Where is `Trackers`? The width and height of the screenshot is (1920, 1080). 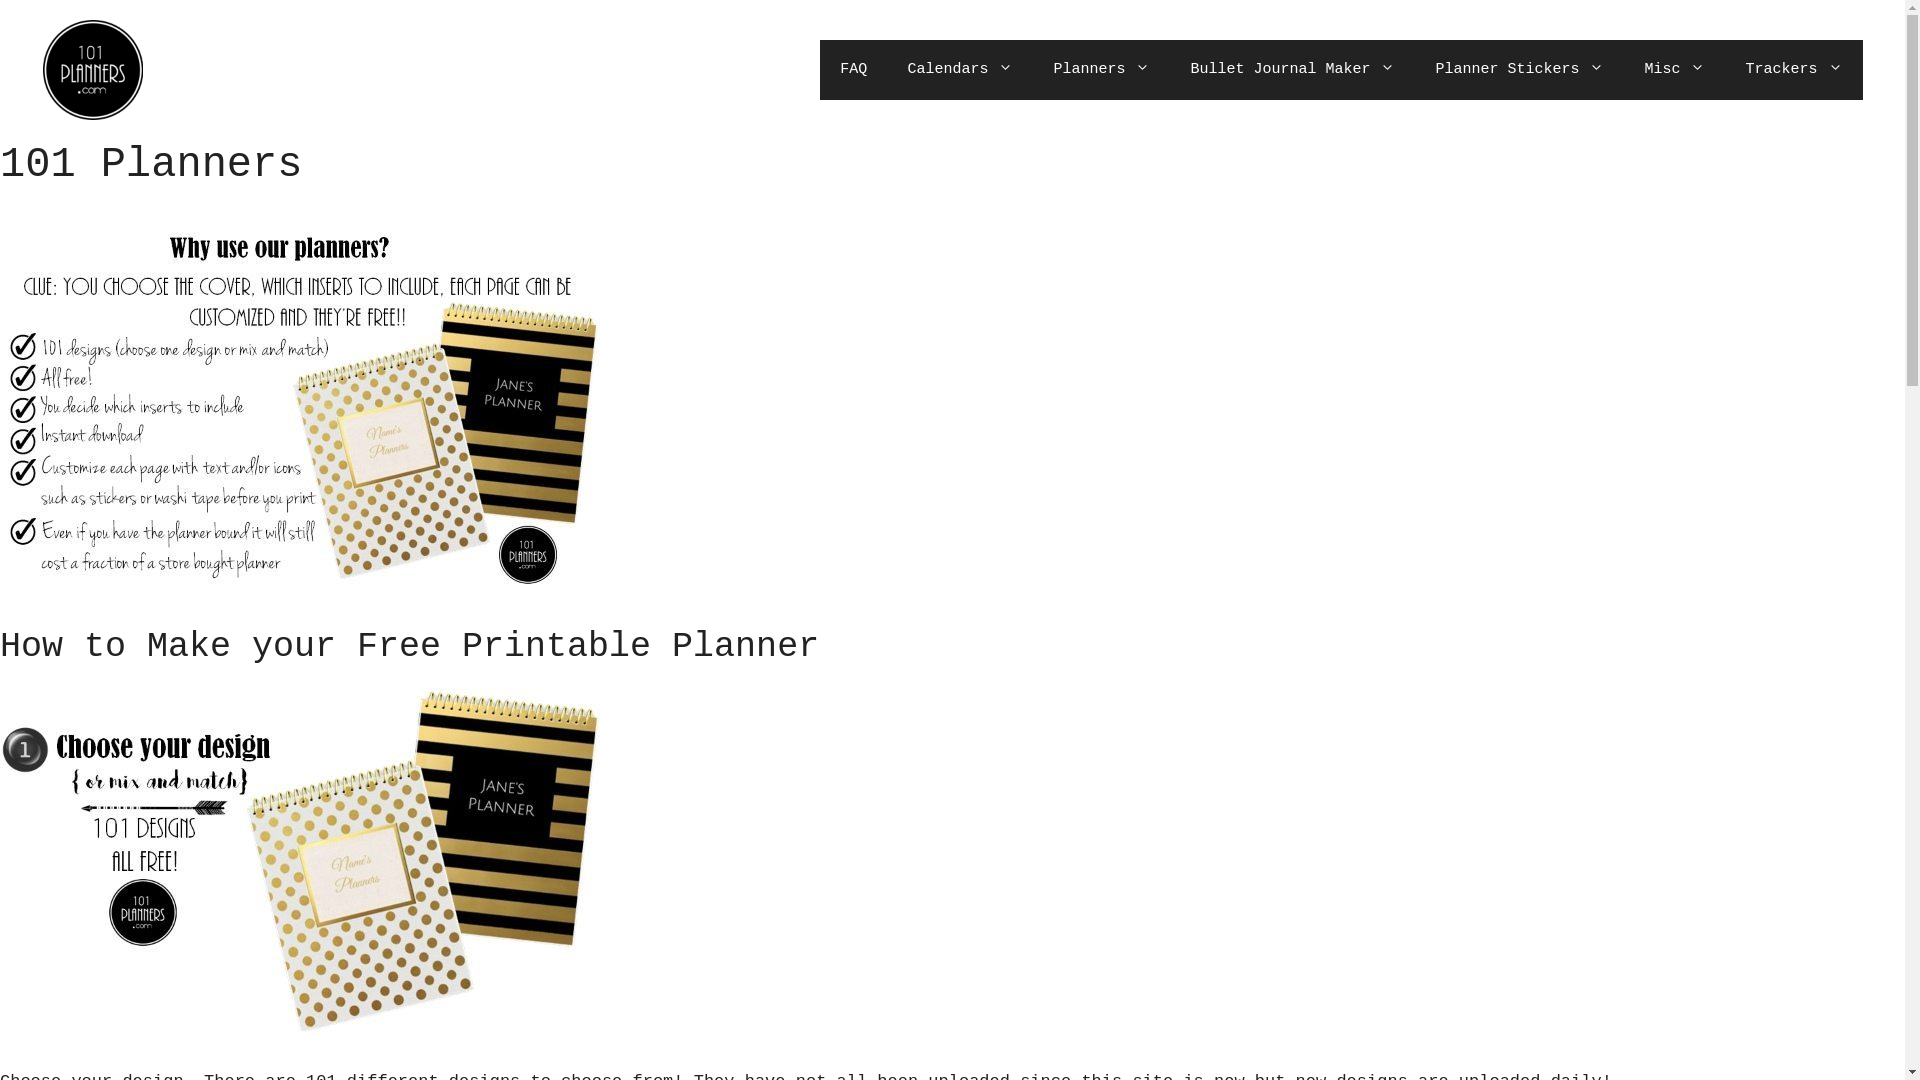 Trackers is located at coordinates (1794, 70).